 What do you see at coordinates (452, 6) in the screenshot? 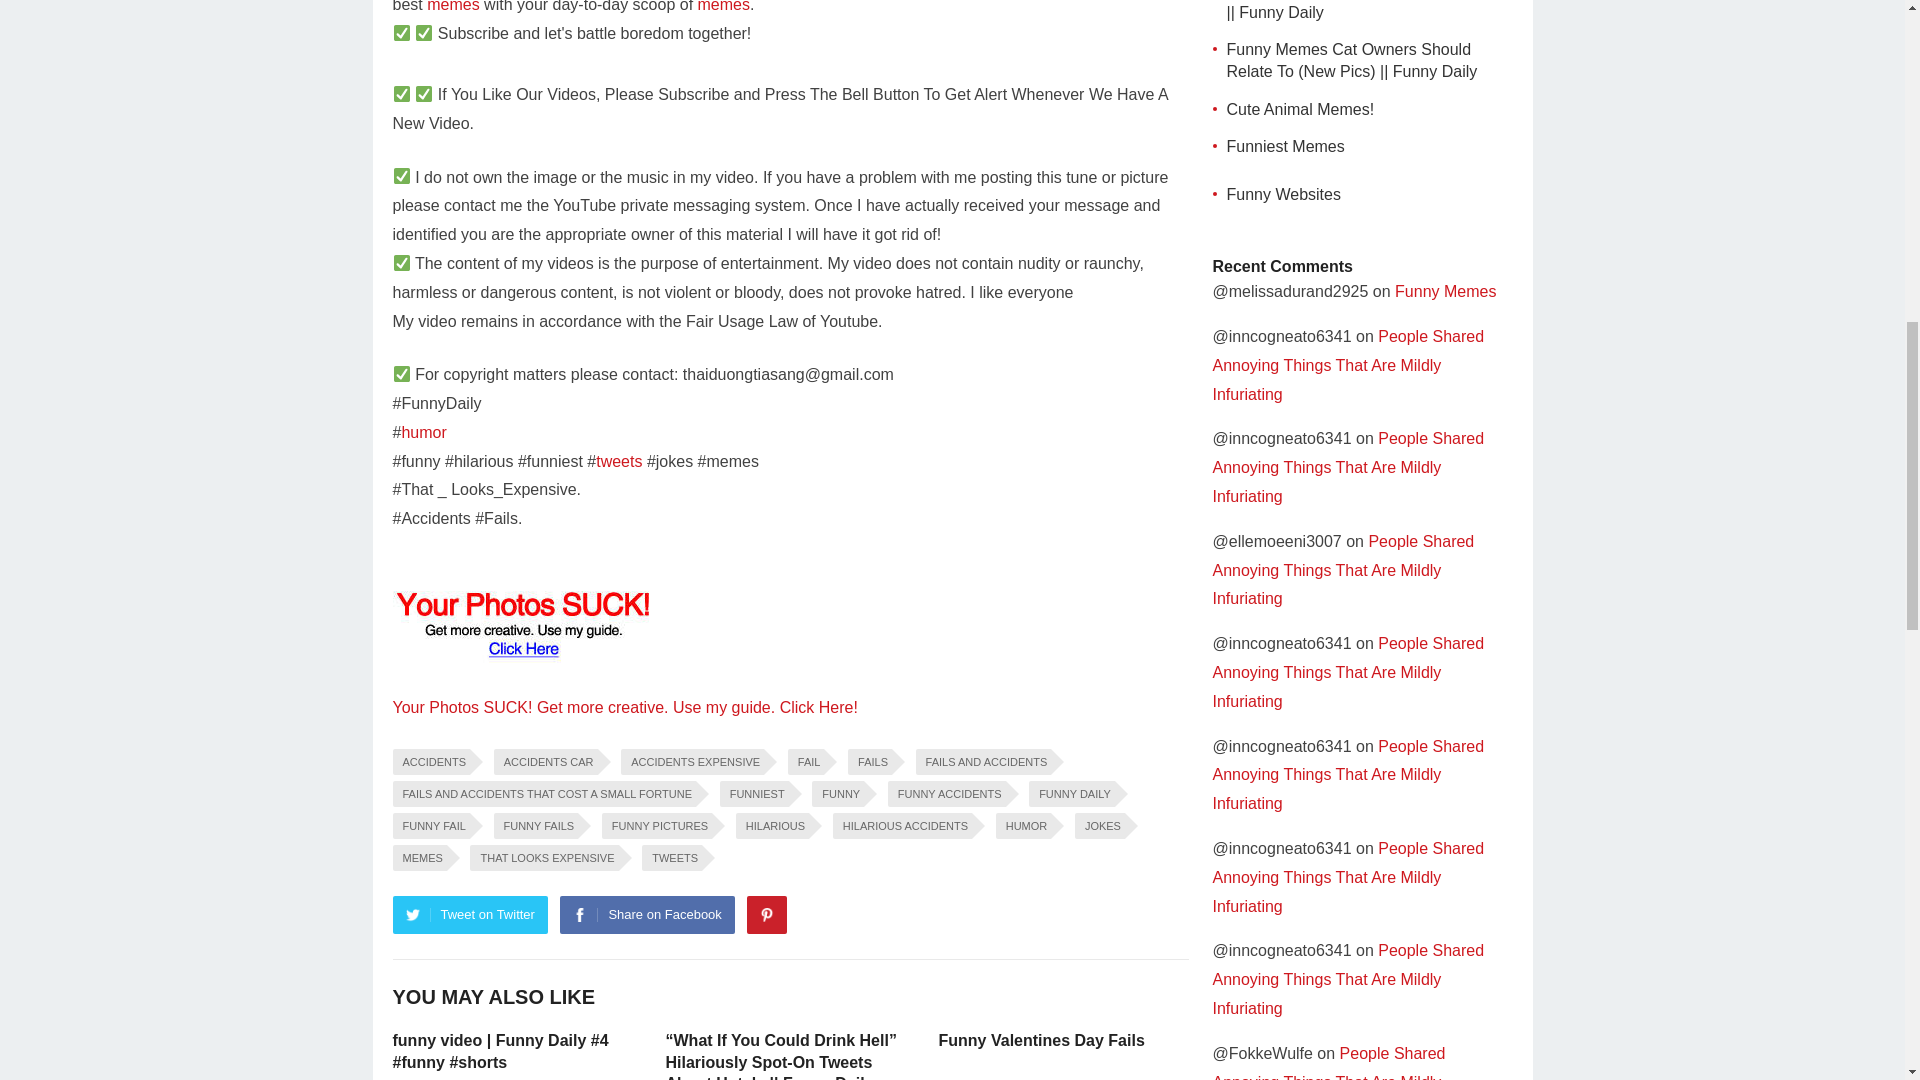
I see `memes` at bounding box center [452, 6].